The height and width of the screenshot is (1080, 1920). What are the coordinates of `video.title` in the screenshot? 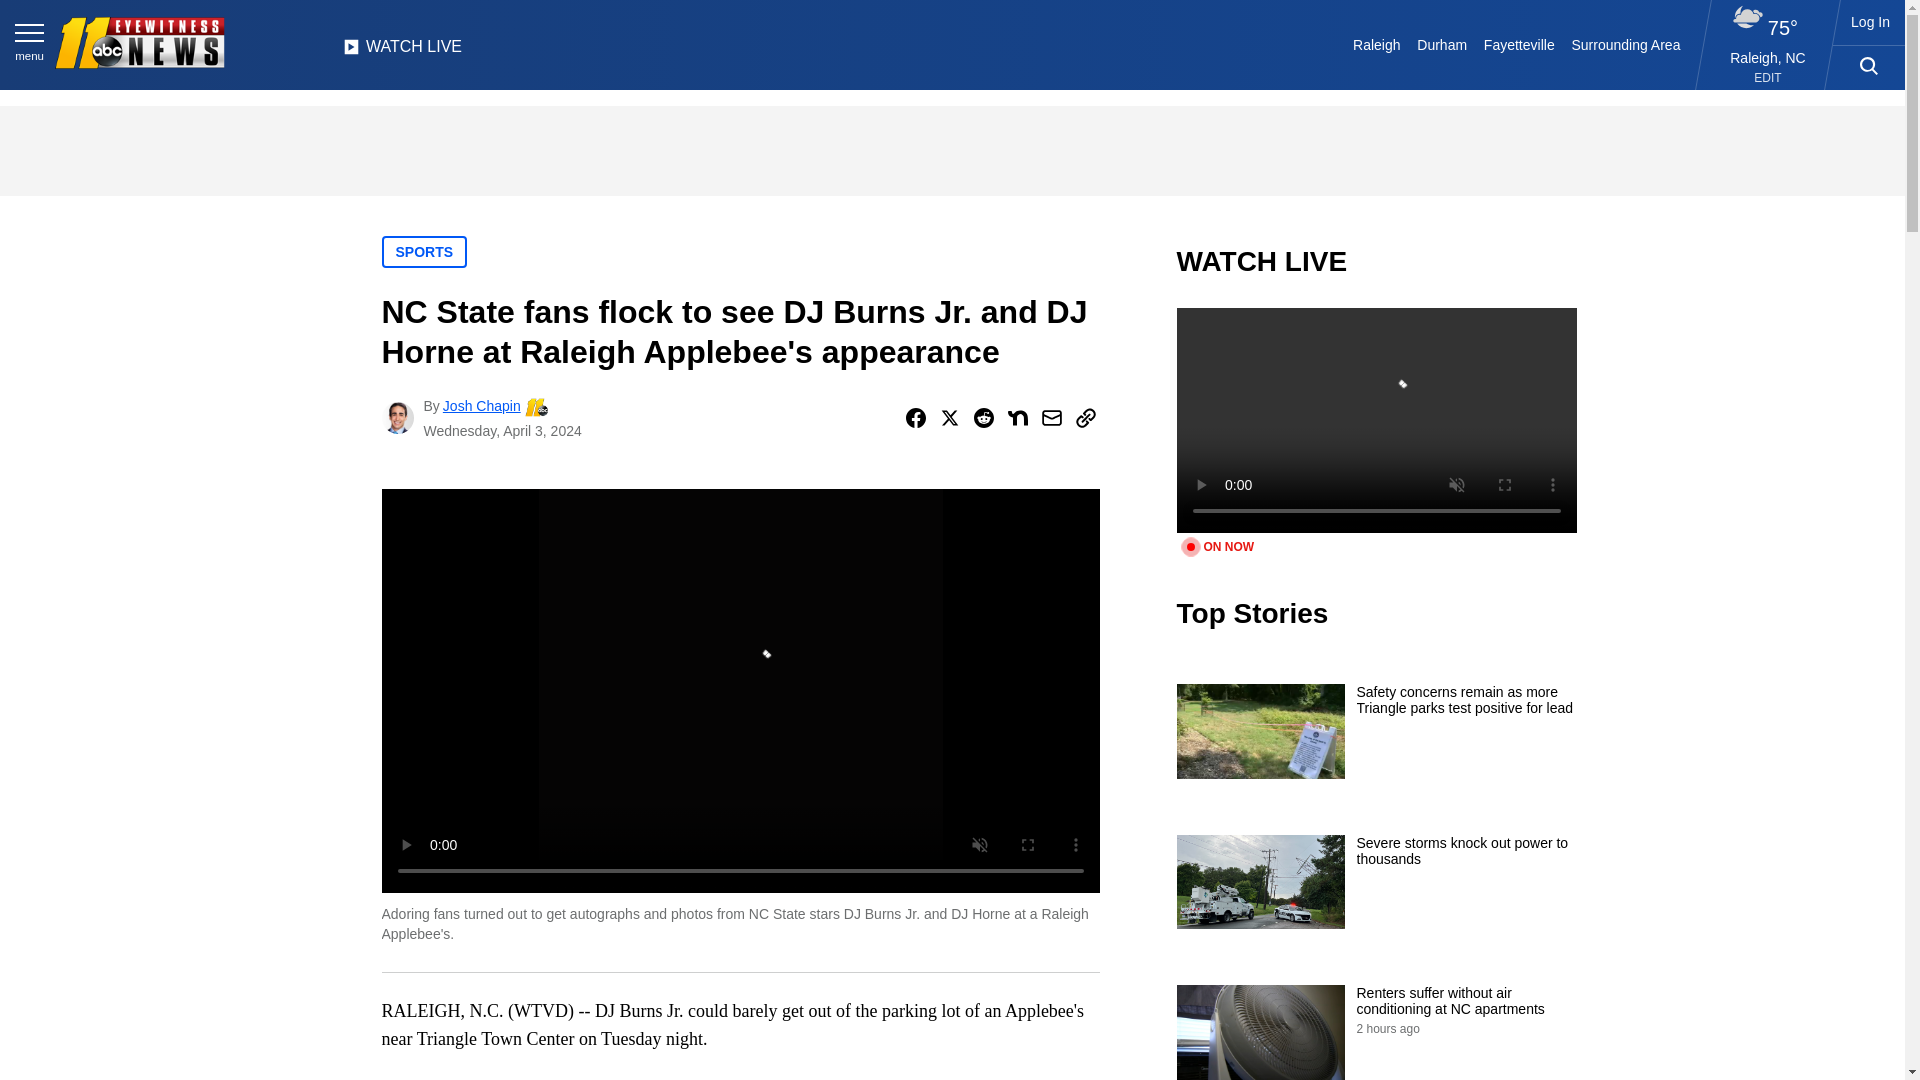 It's located at (1376, 420).